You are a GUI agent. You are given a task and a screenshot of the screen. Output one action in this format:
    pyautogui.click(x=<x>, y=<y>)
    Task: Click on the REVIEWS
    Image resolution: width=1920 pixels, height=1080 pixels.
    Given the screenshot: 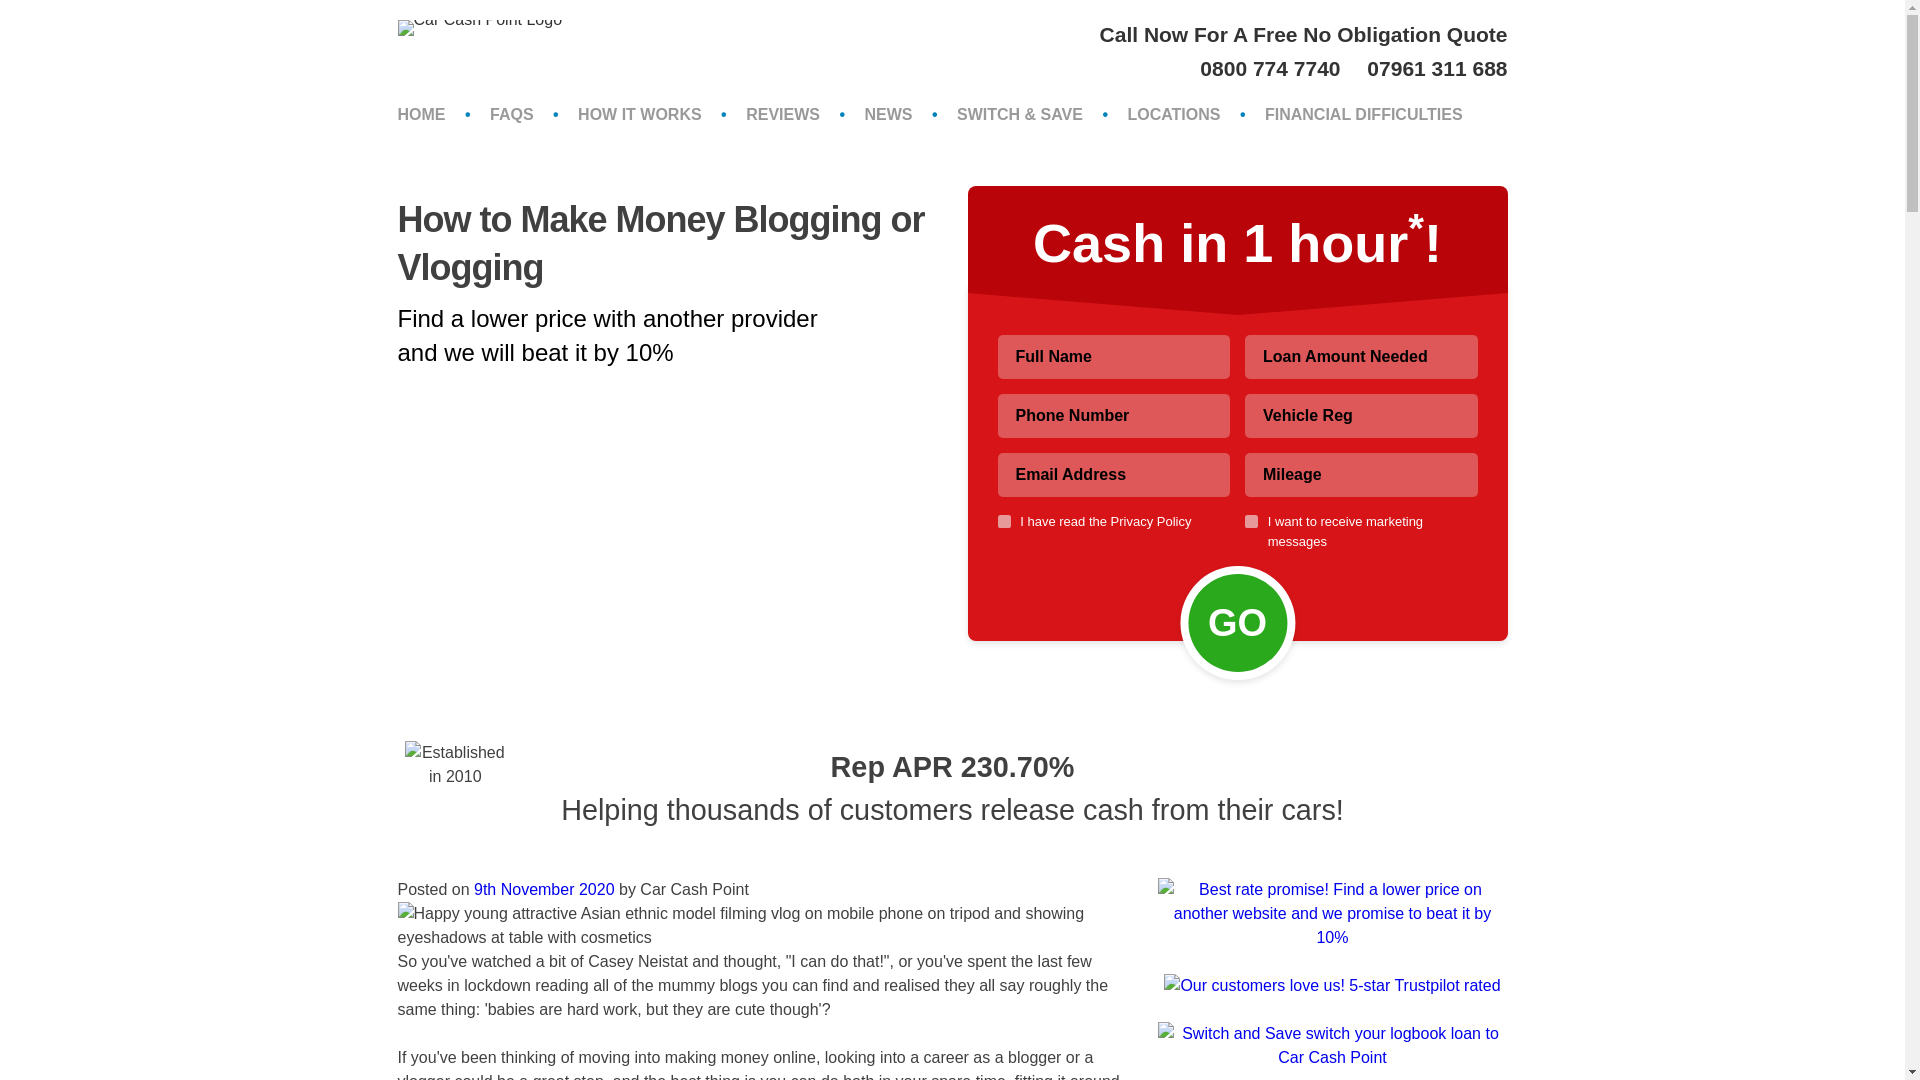 What is the action you would take?
    pyautogui.click(x=783, y=114)
    